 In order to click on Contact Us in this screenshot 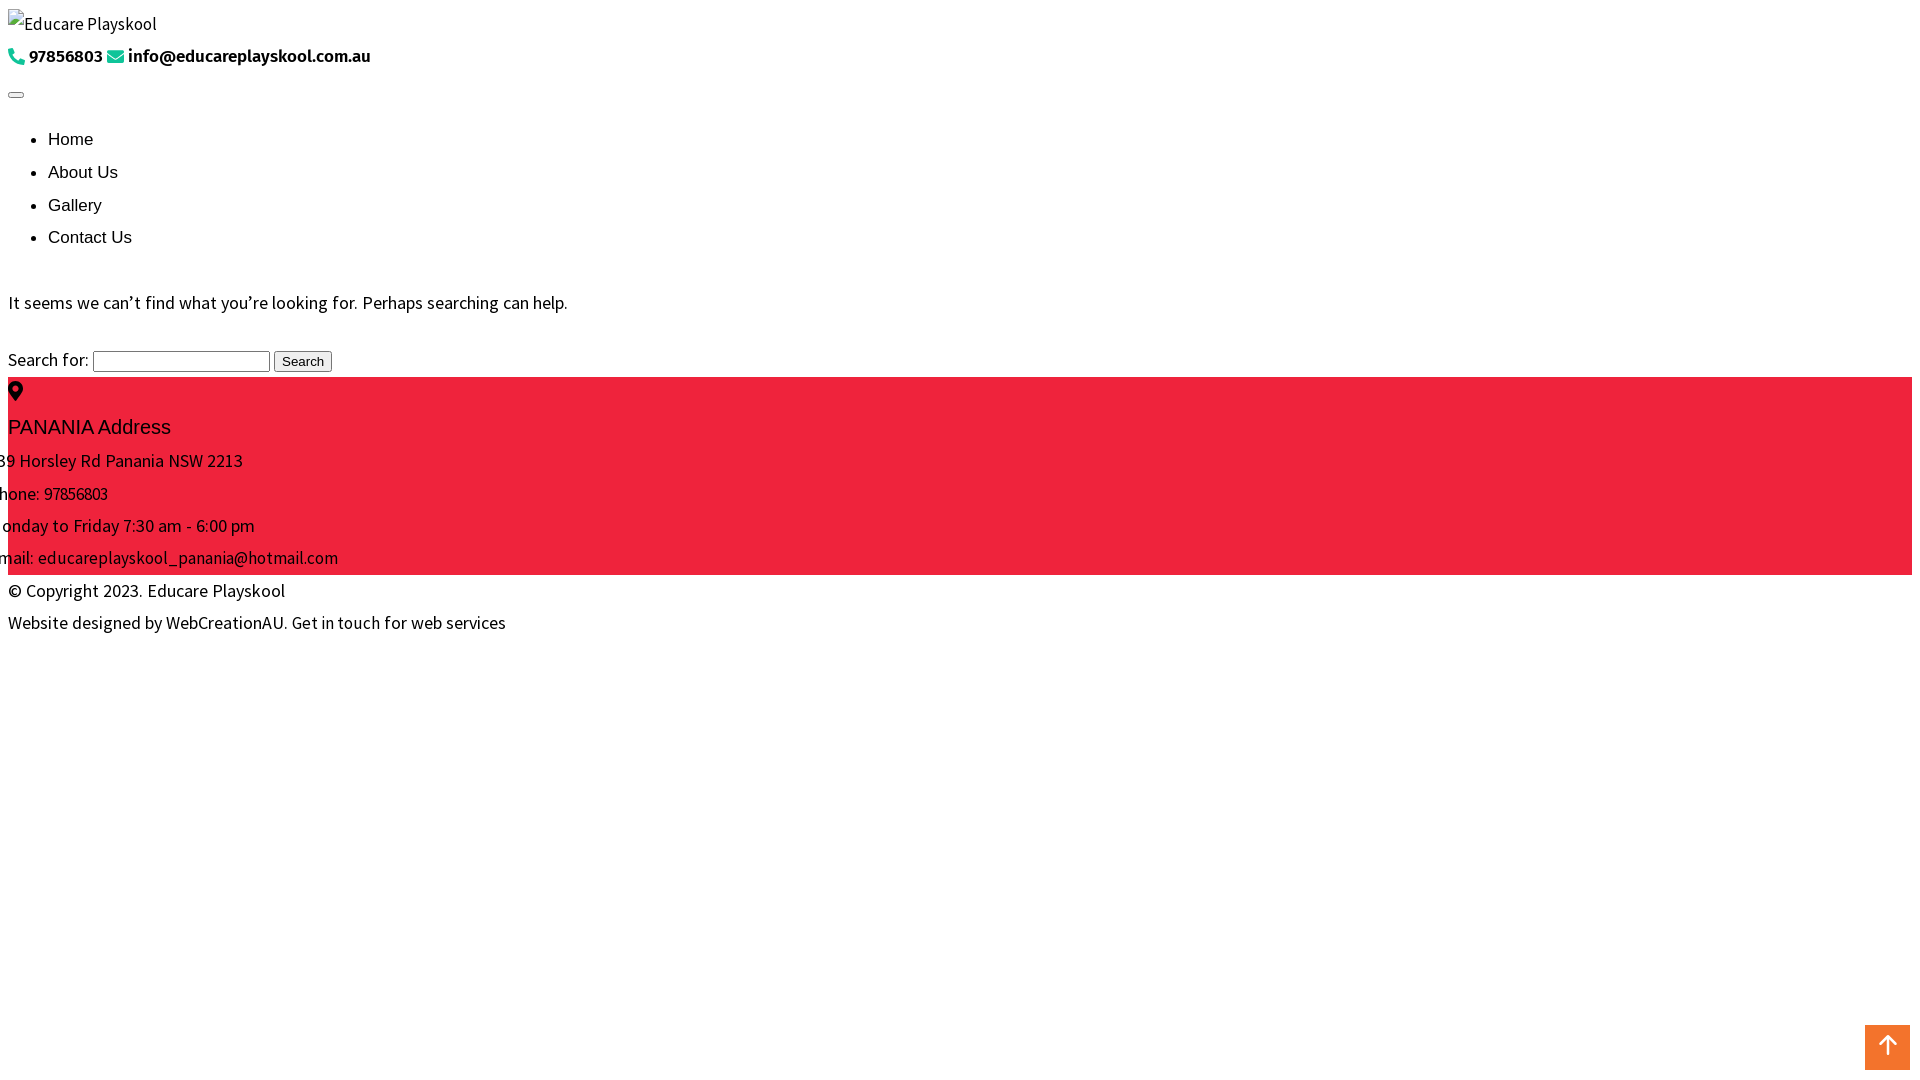, I will do `click(90, 238)`.